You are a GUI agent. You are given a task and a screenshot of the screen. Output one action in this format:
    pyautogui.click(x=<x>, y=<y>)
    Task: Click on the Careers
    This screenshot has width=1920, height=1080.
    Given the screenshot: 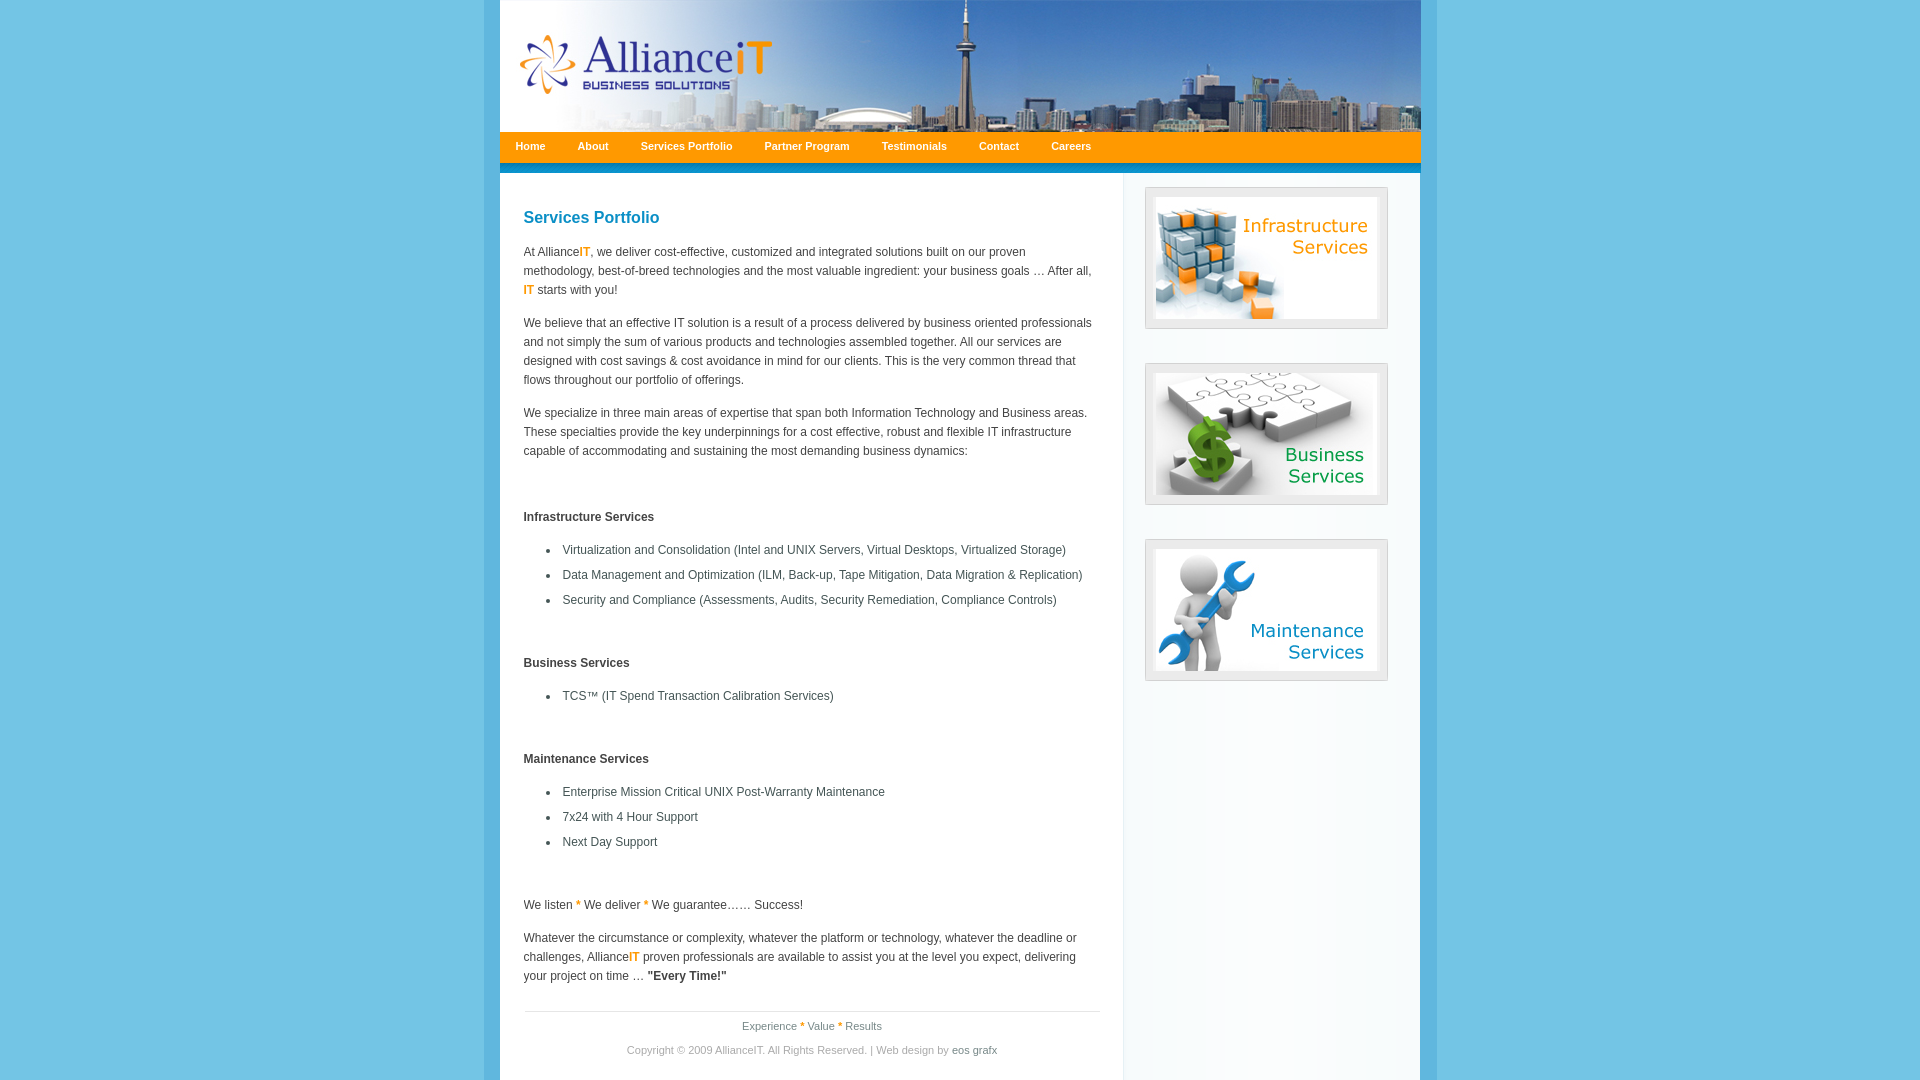 What is the action you would take?
    pyautogui.click(x=1071, y=146)
    